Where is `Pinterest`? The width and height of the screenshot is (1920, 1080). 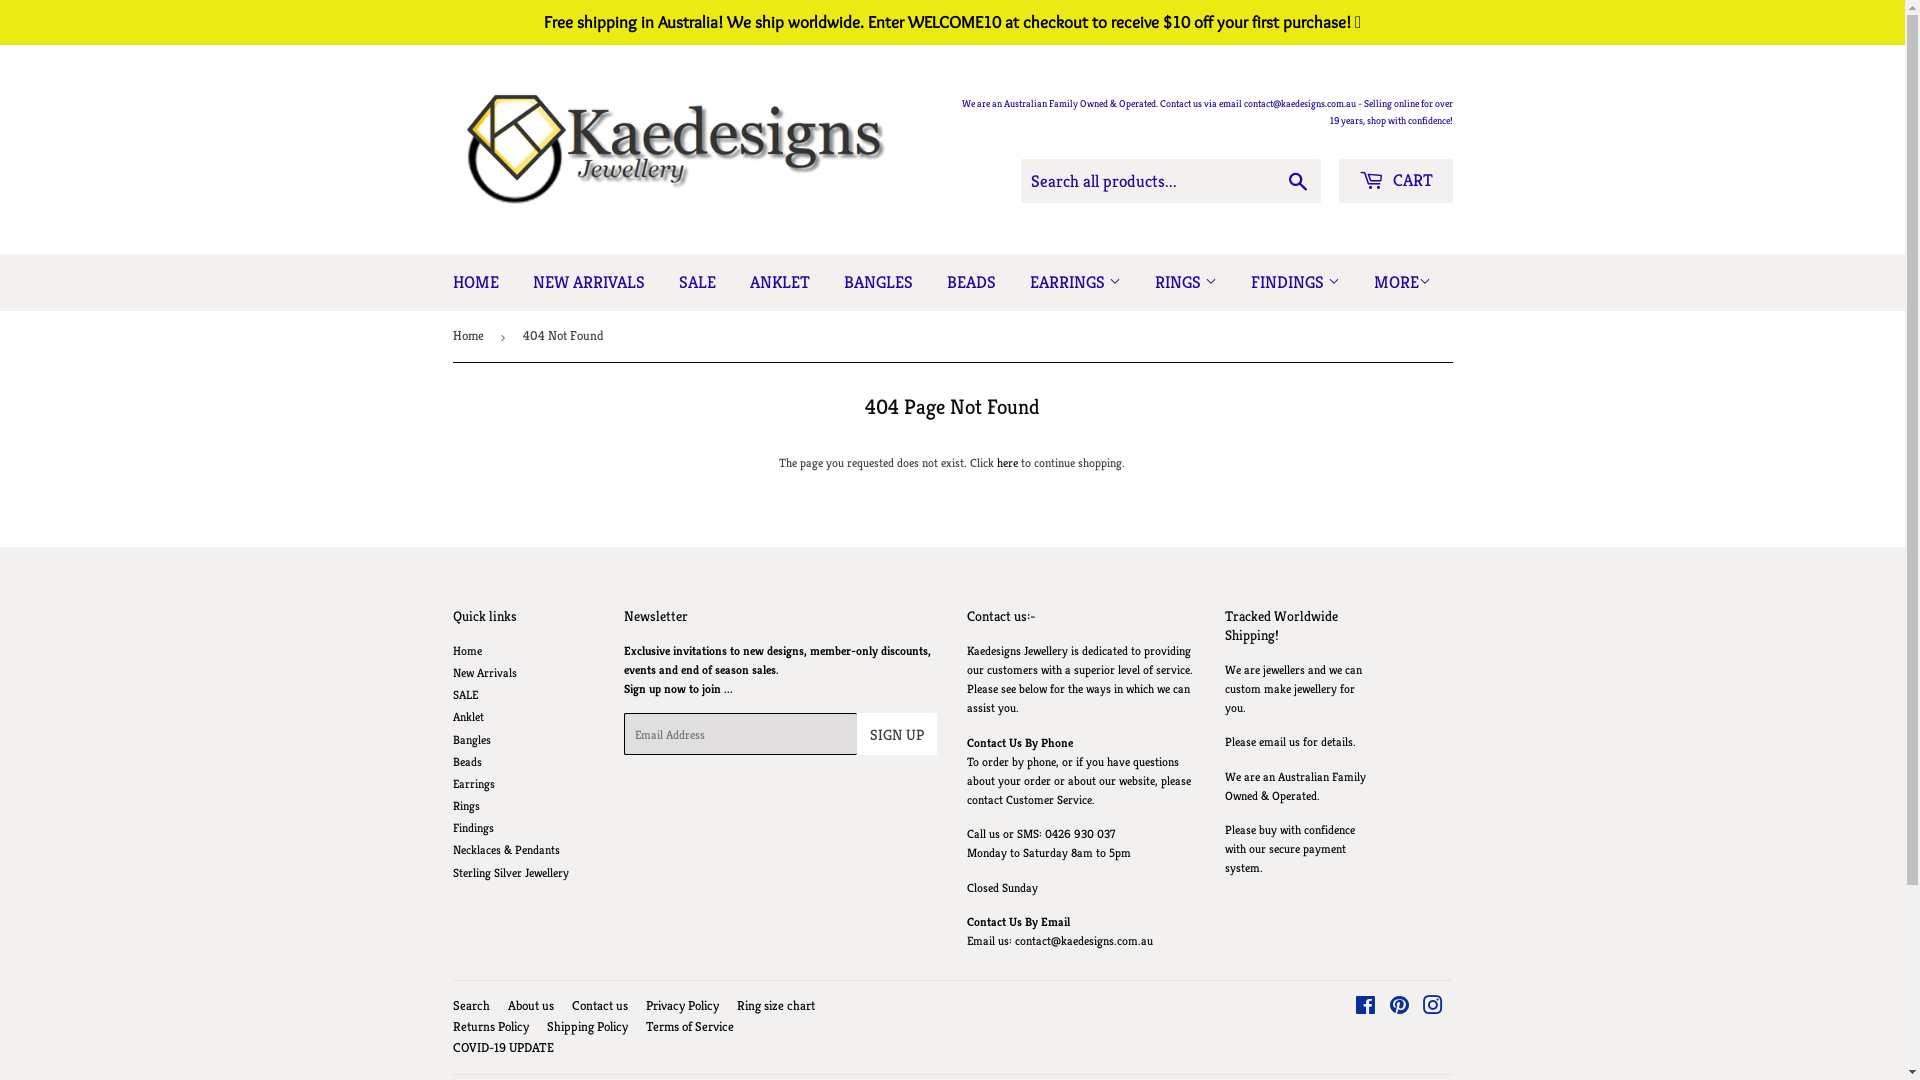
Pinterest is located at coordinates (1398, 1008).